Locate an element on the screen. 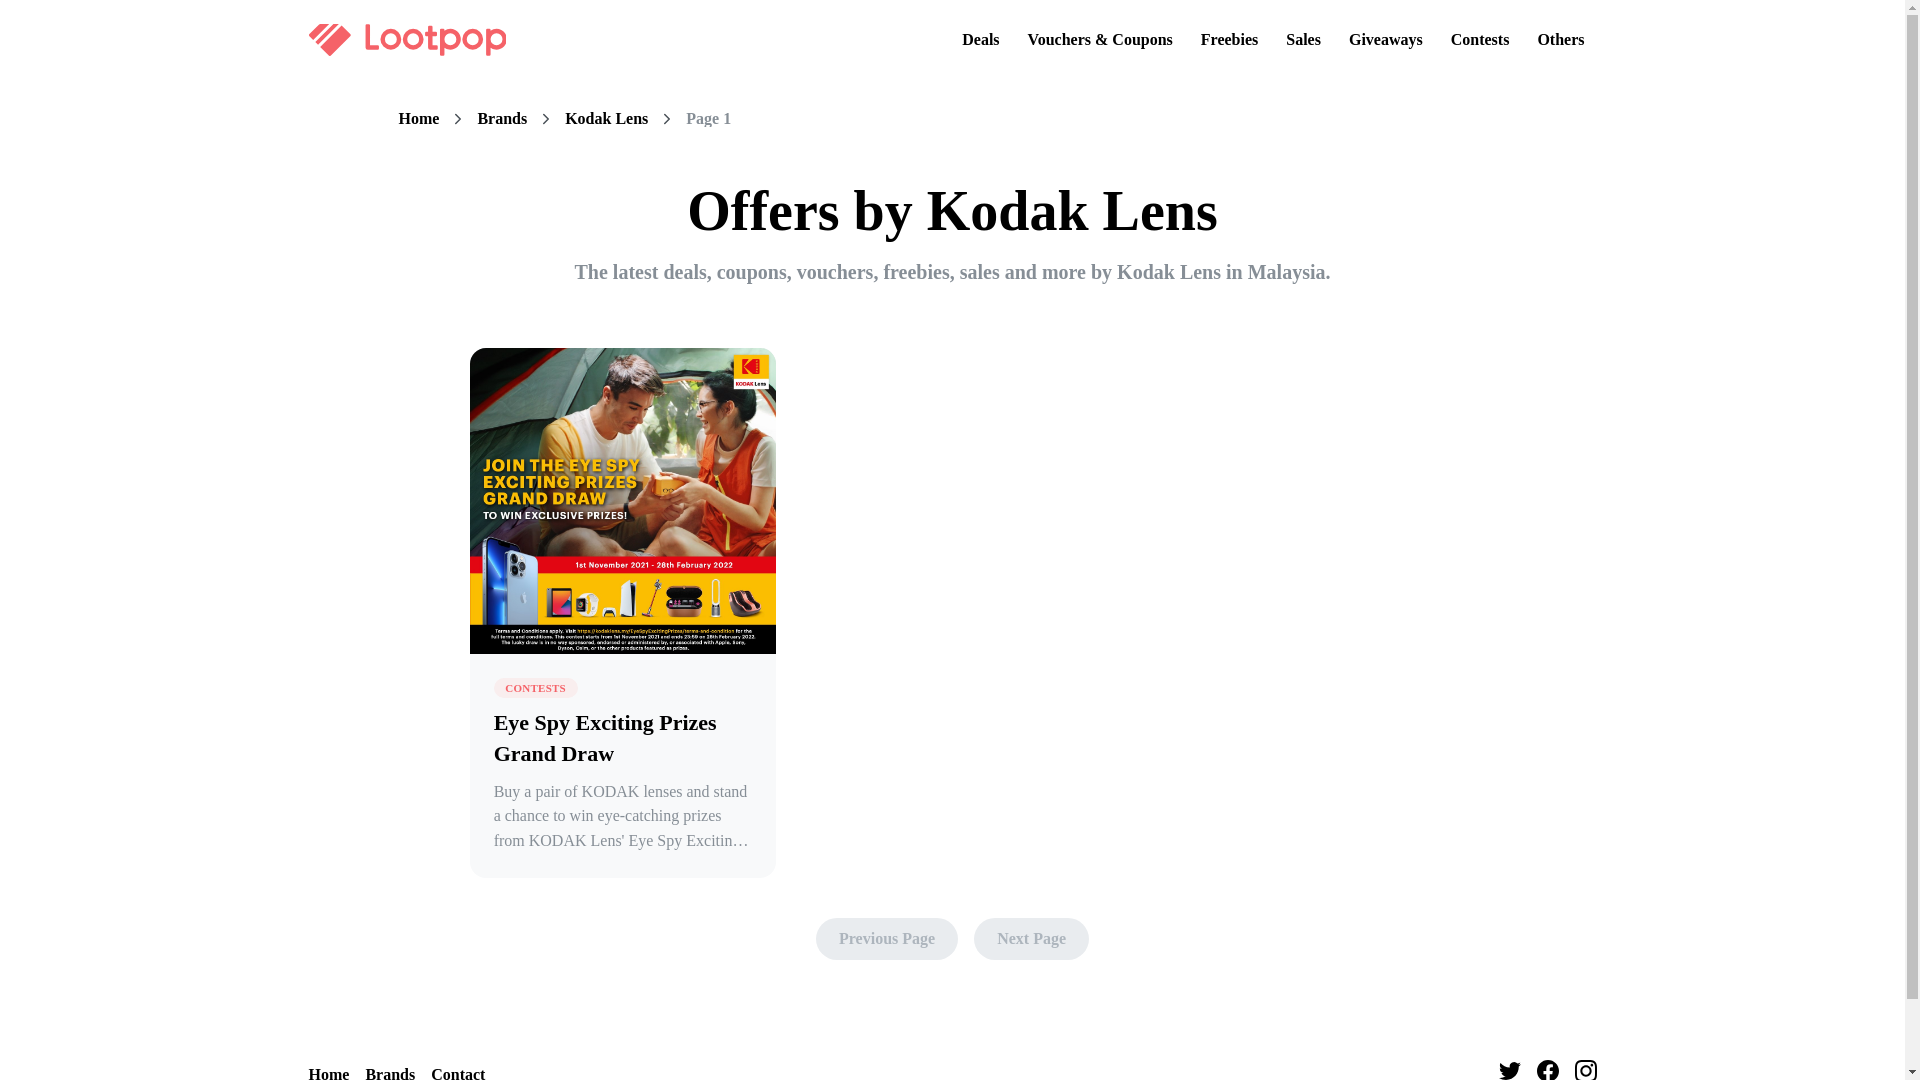 This screenshot has width=1920, height=1080. Others is located at coordinates (1560, 40).